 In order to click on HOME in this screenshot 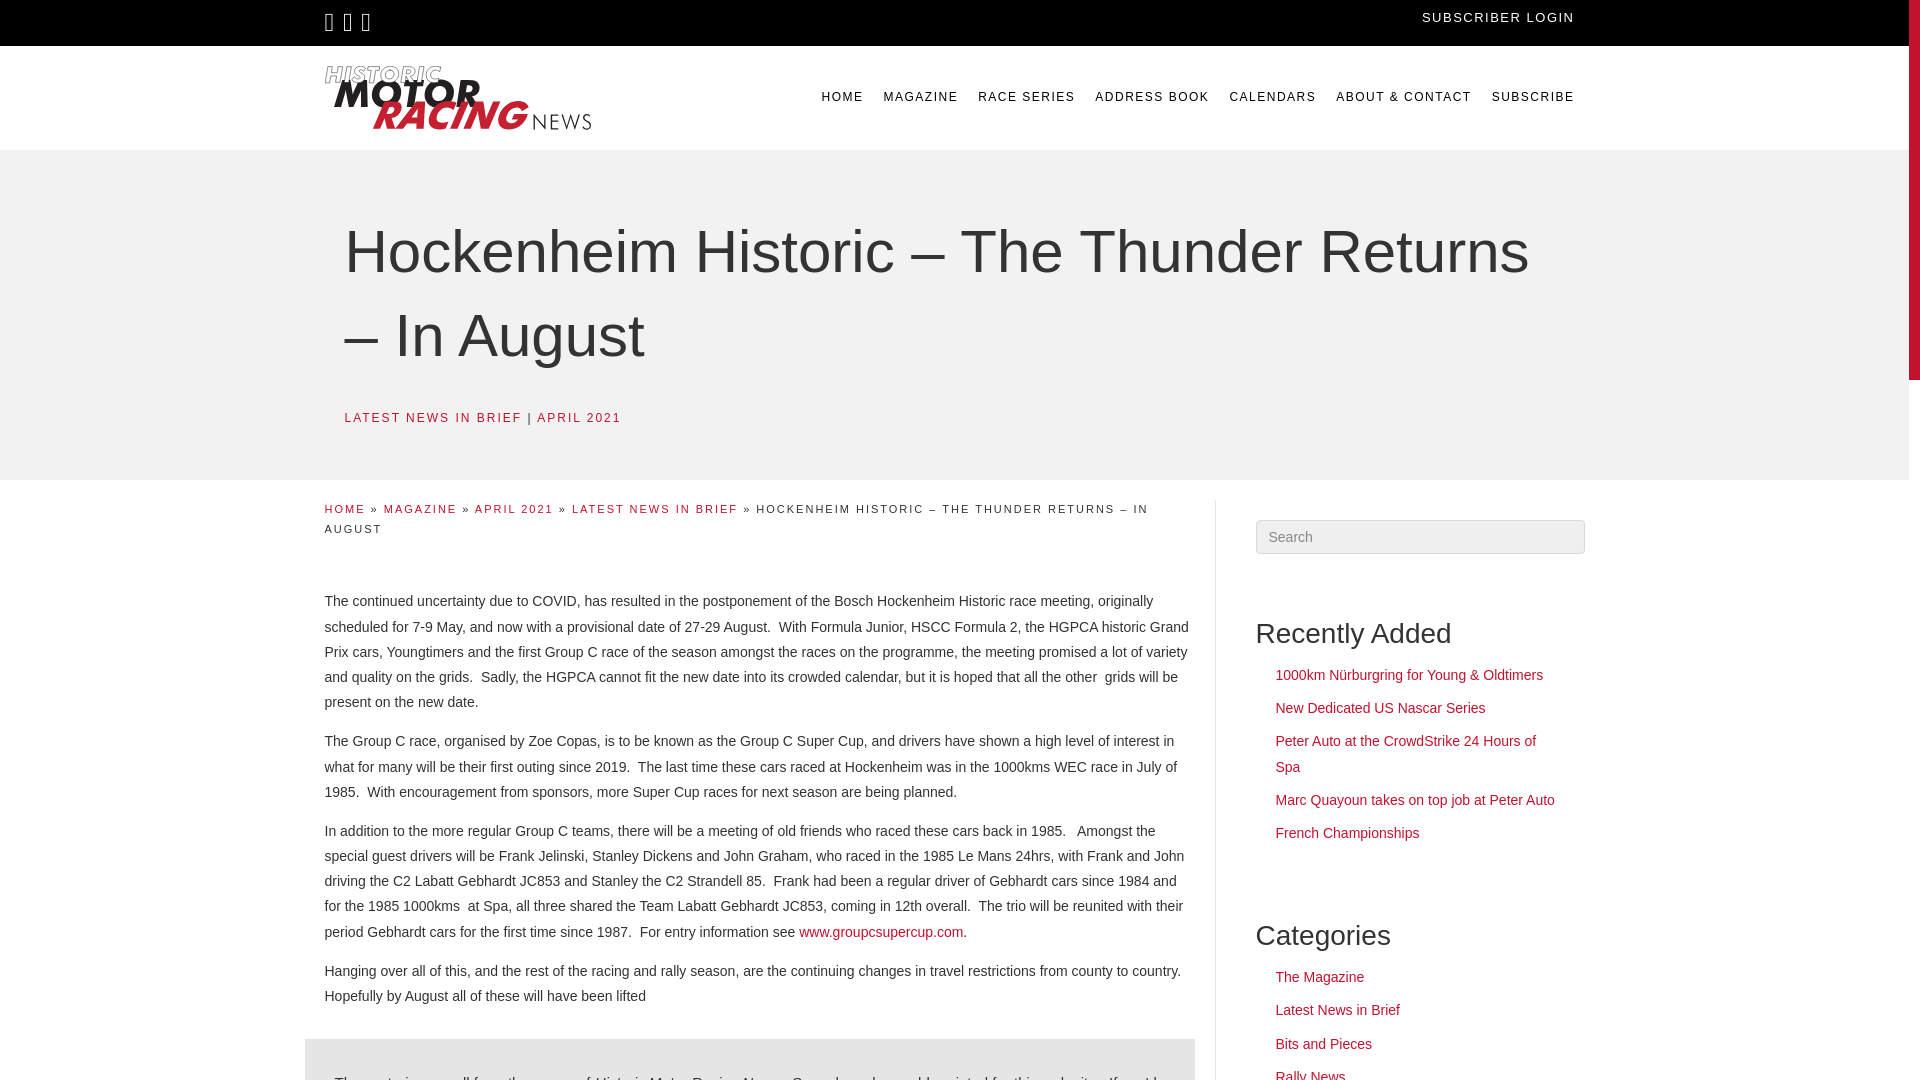, I will do `click(842, 97)`.